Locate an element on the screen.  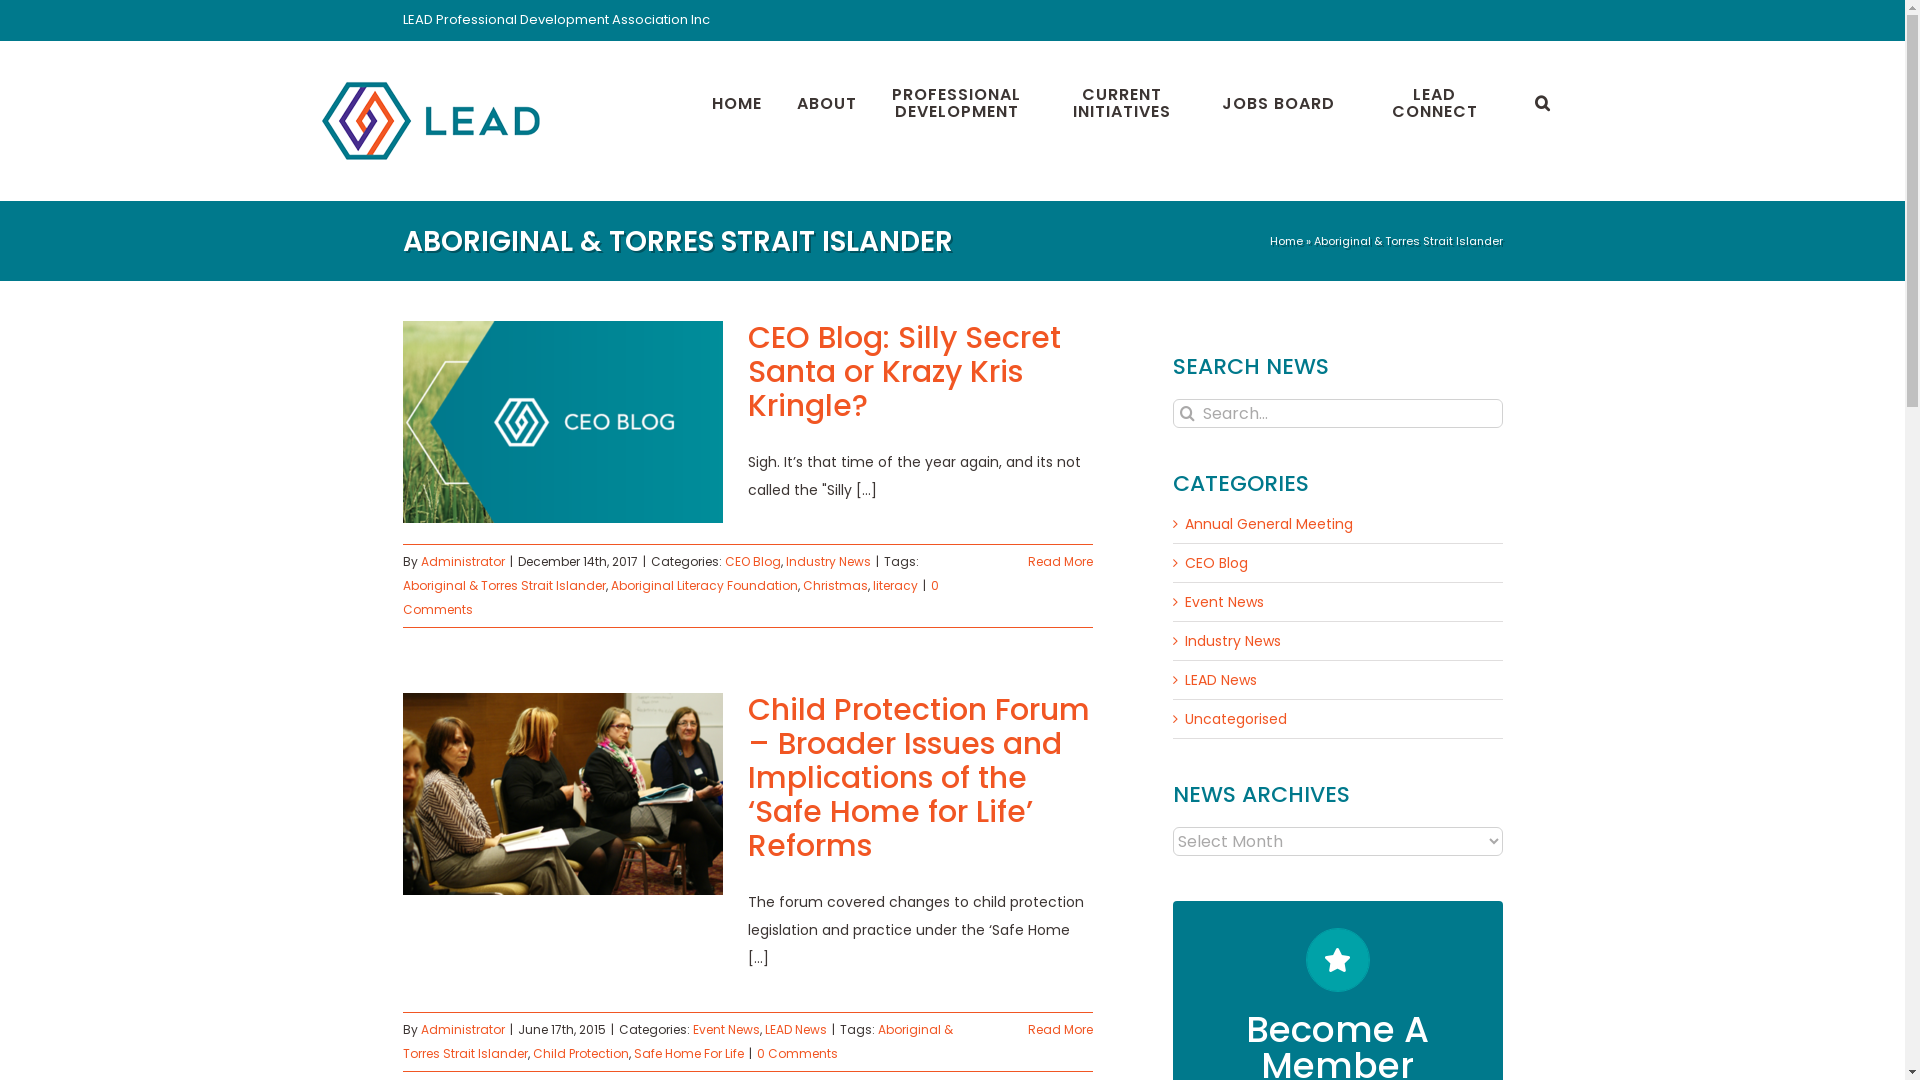
Read More is located at coordinates (1060, 1030).